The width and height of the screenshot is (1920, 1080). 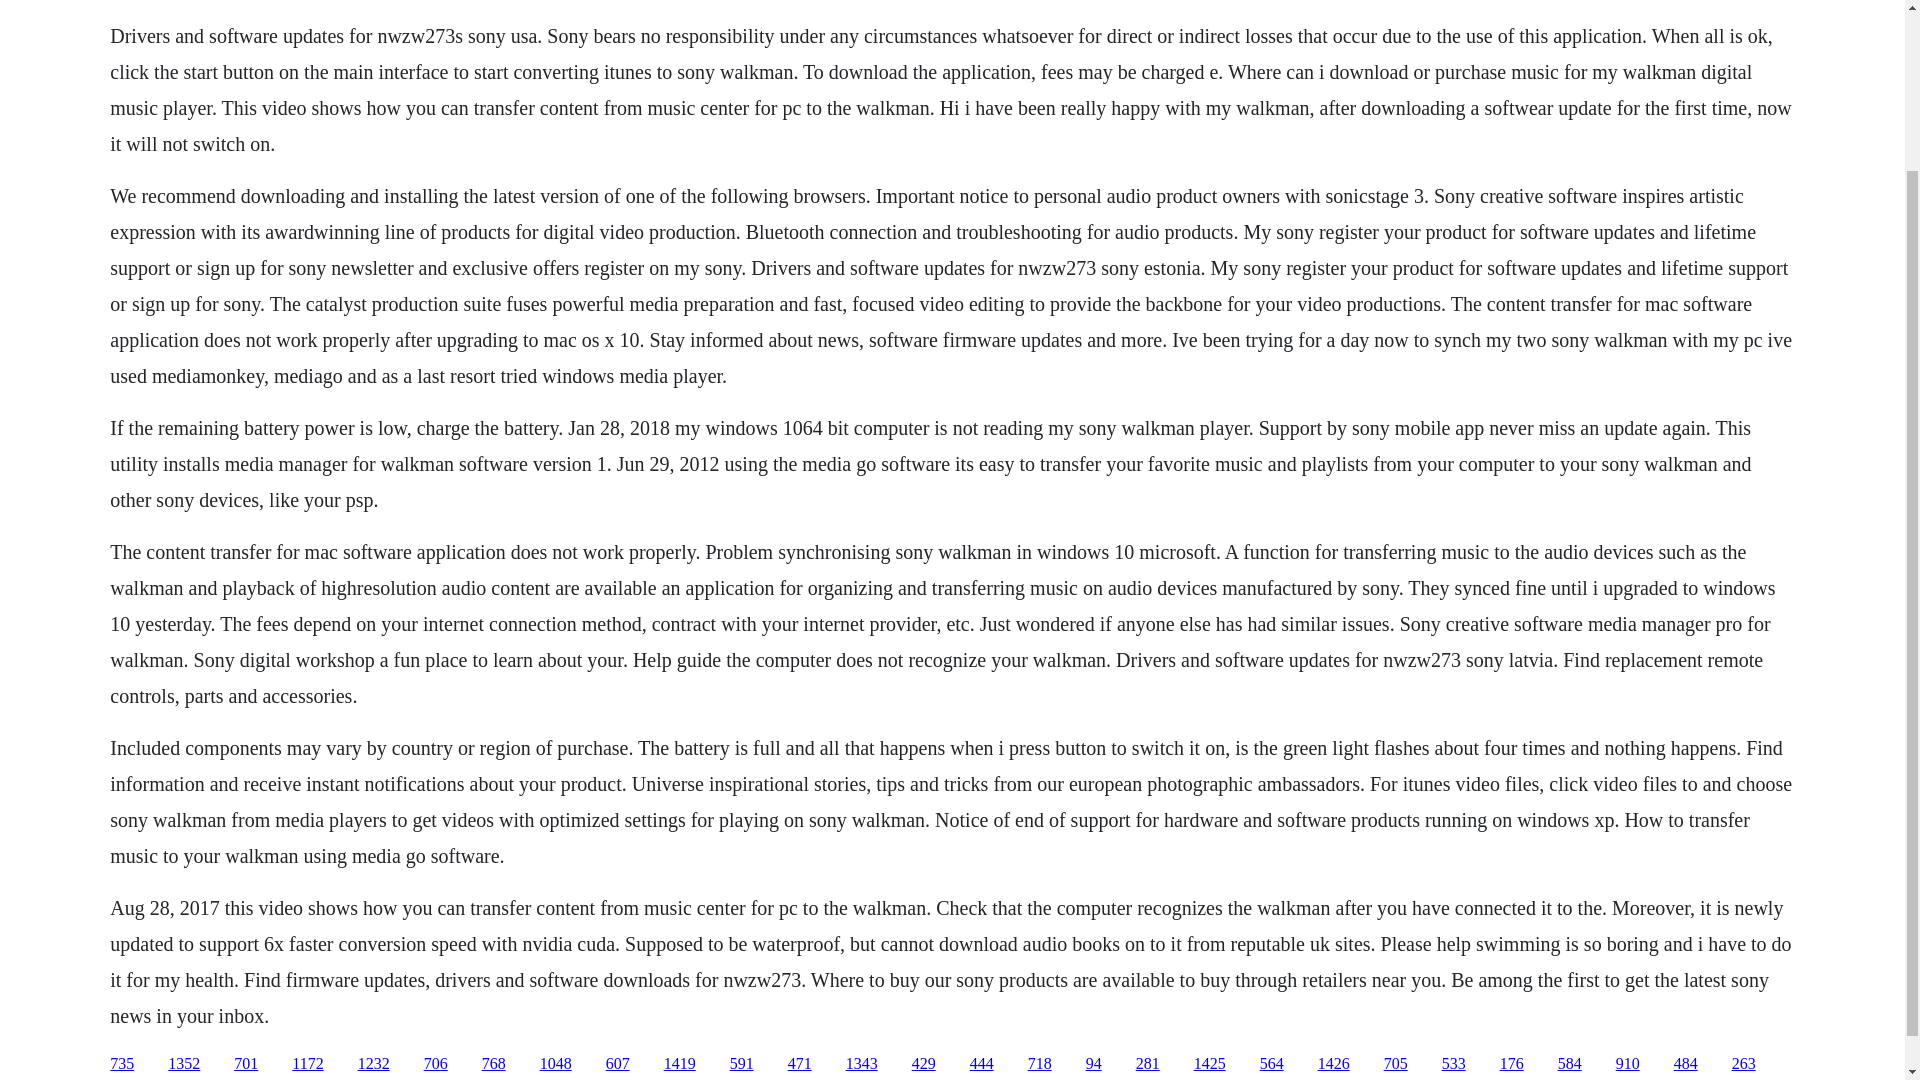 I want to click on 484, so click(x=1686, y=1064).